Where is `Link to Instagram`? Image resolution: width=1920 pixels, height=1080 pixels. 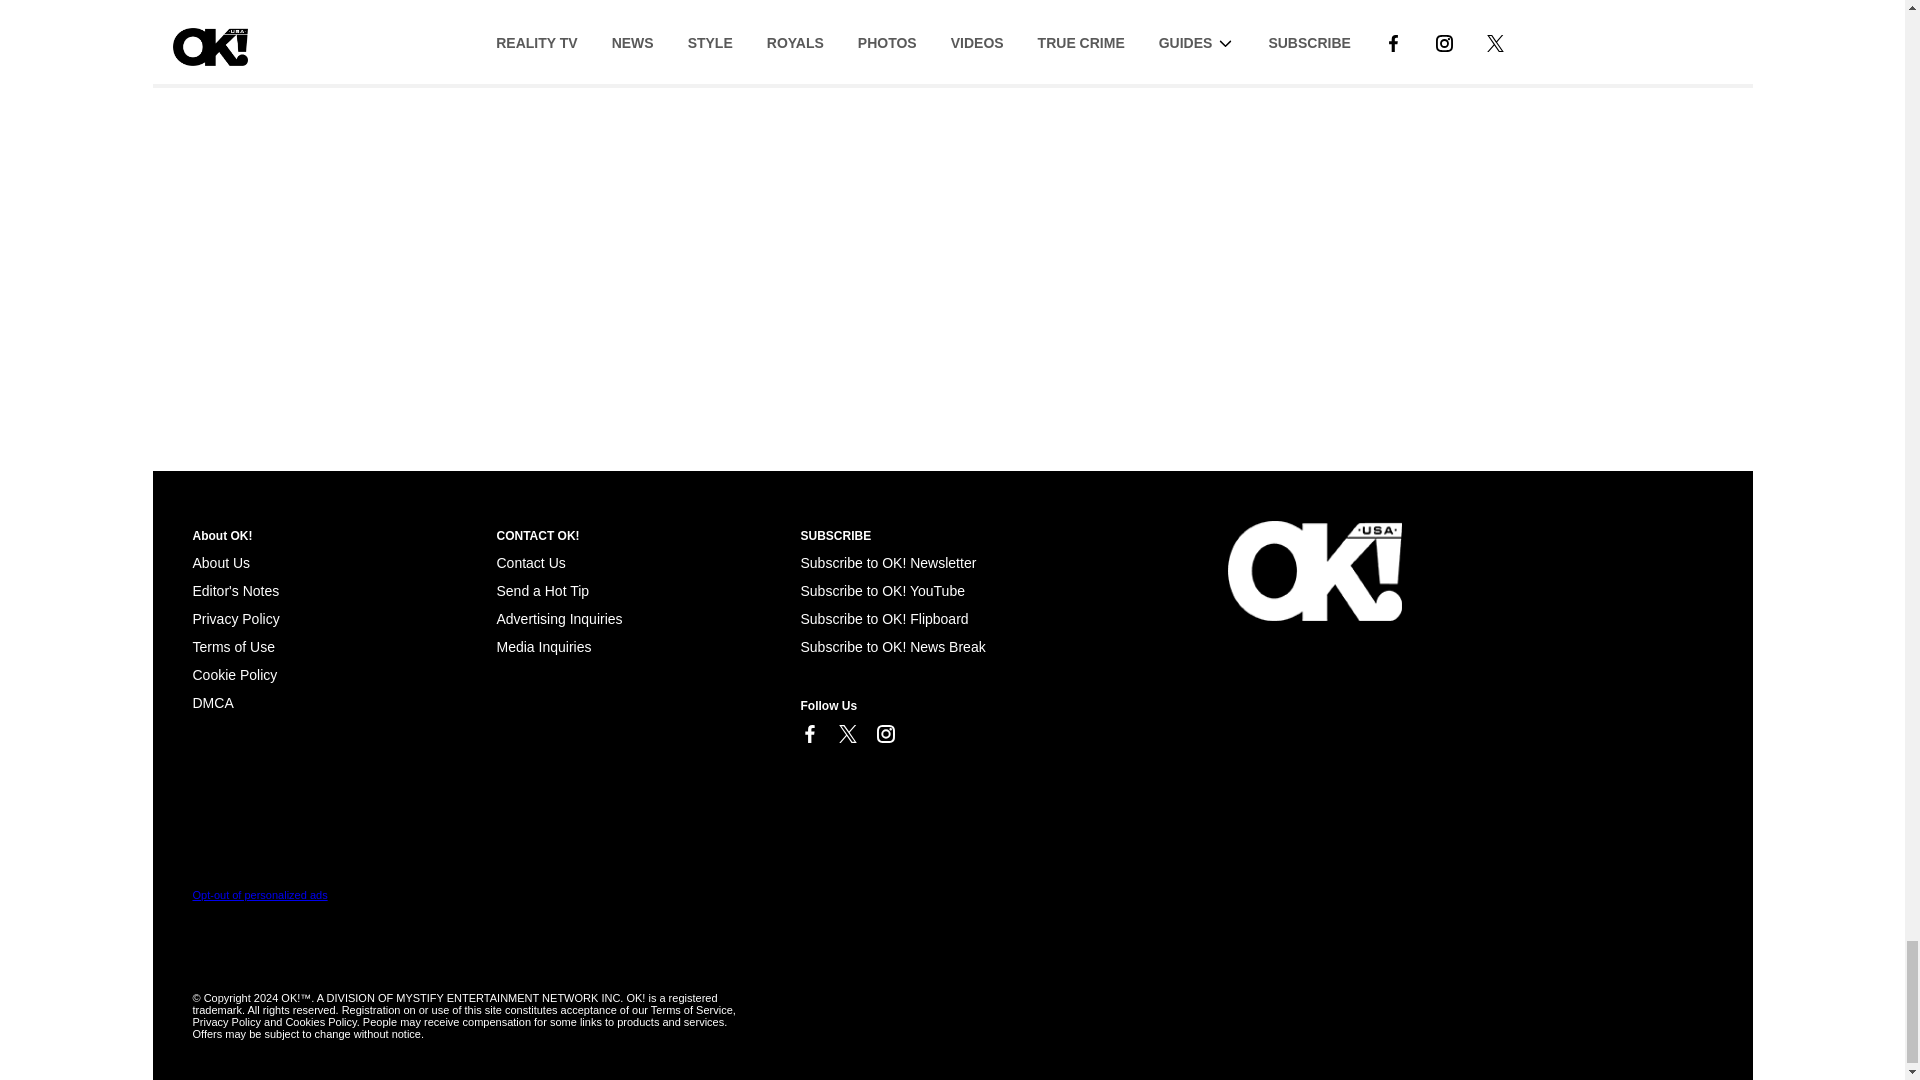
Link to Instagram is located at coordinates (884, 734).